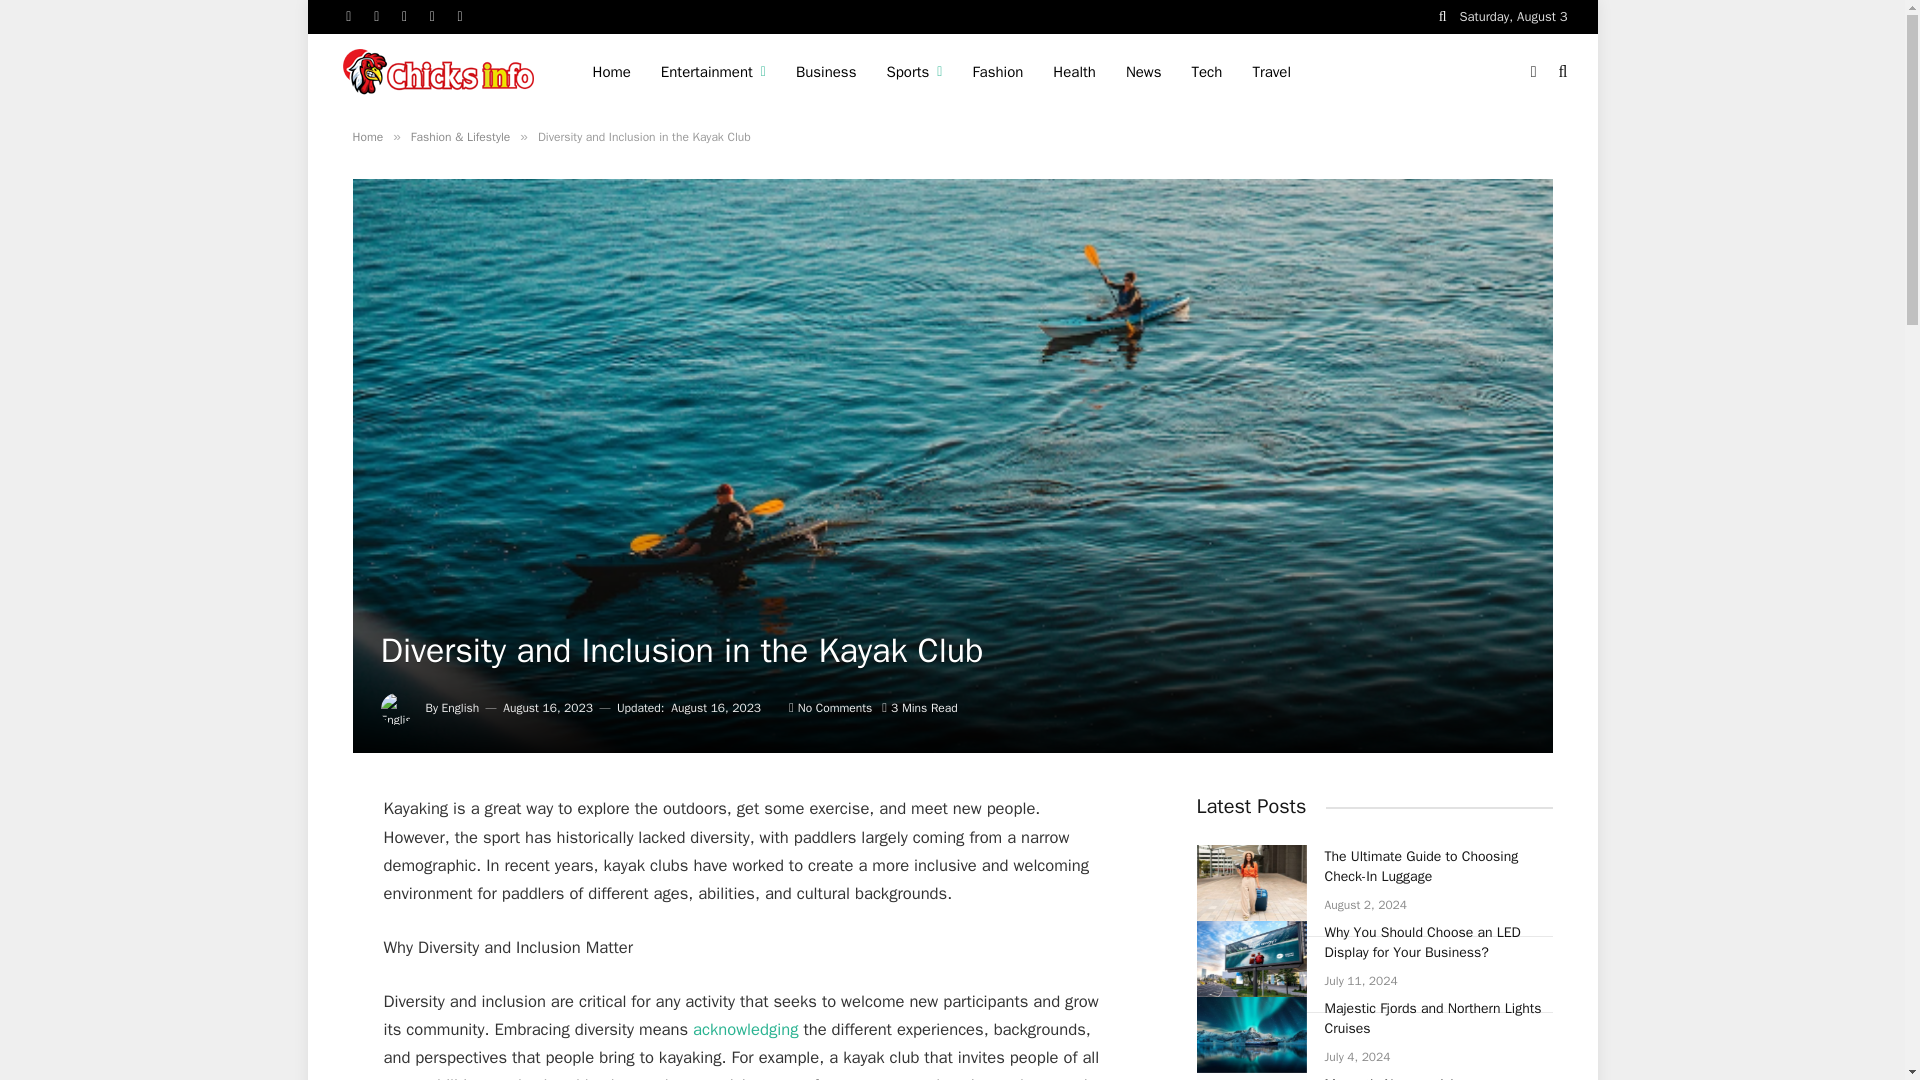 The image size is (1920, 1080). Describe the element at coordinates (460, 708) in the screenshot. I see `Posts by English` at that location.